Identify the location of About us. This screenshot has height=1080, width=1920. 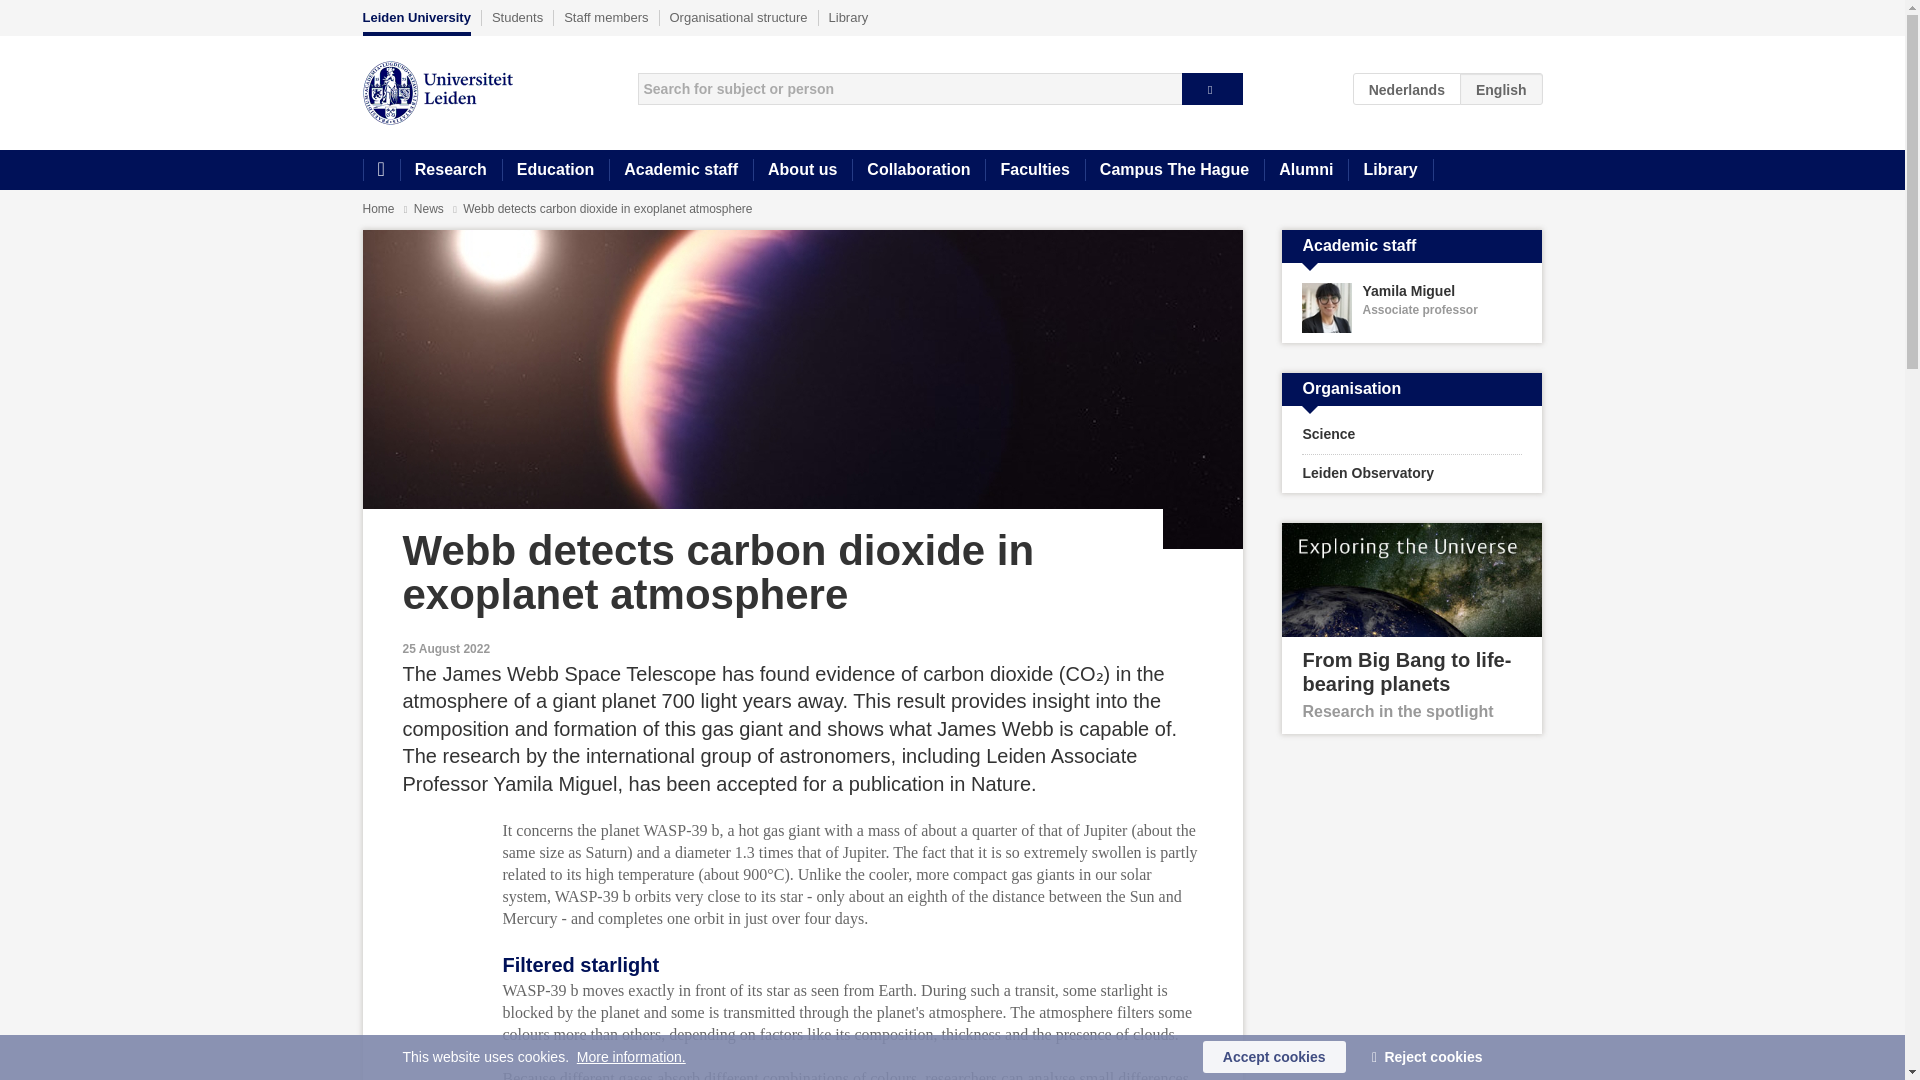
(802, 170).